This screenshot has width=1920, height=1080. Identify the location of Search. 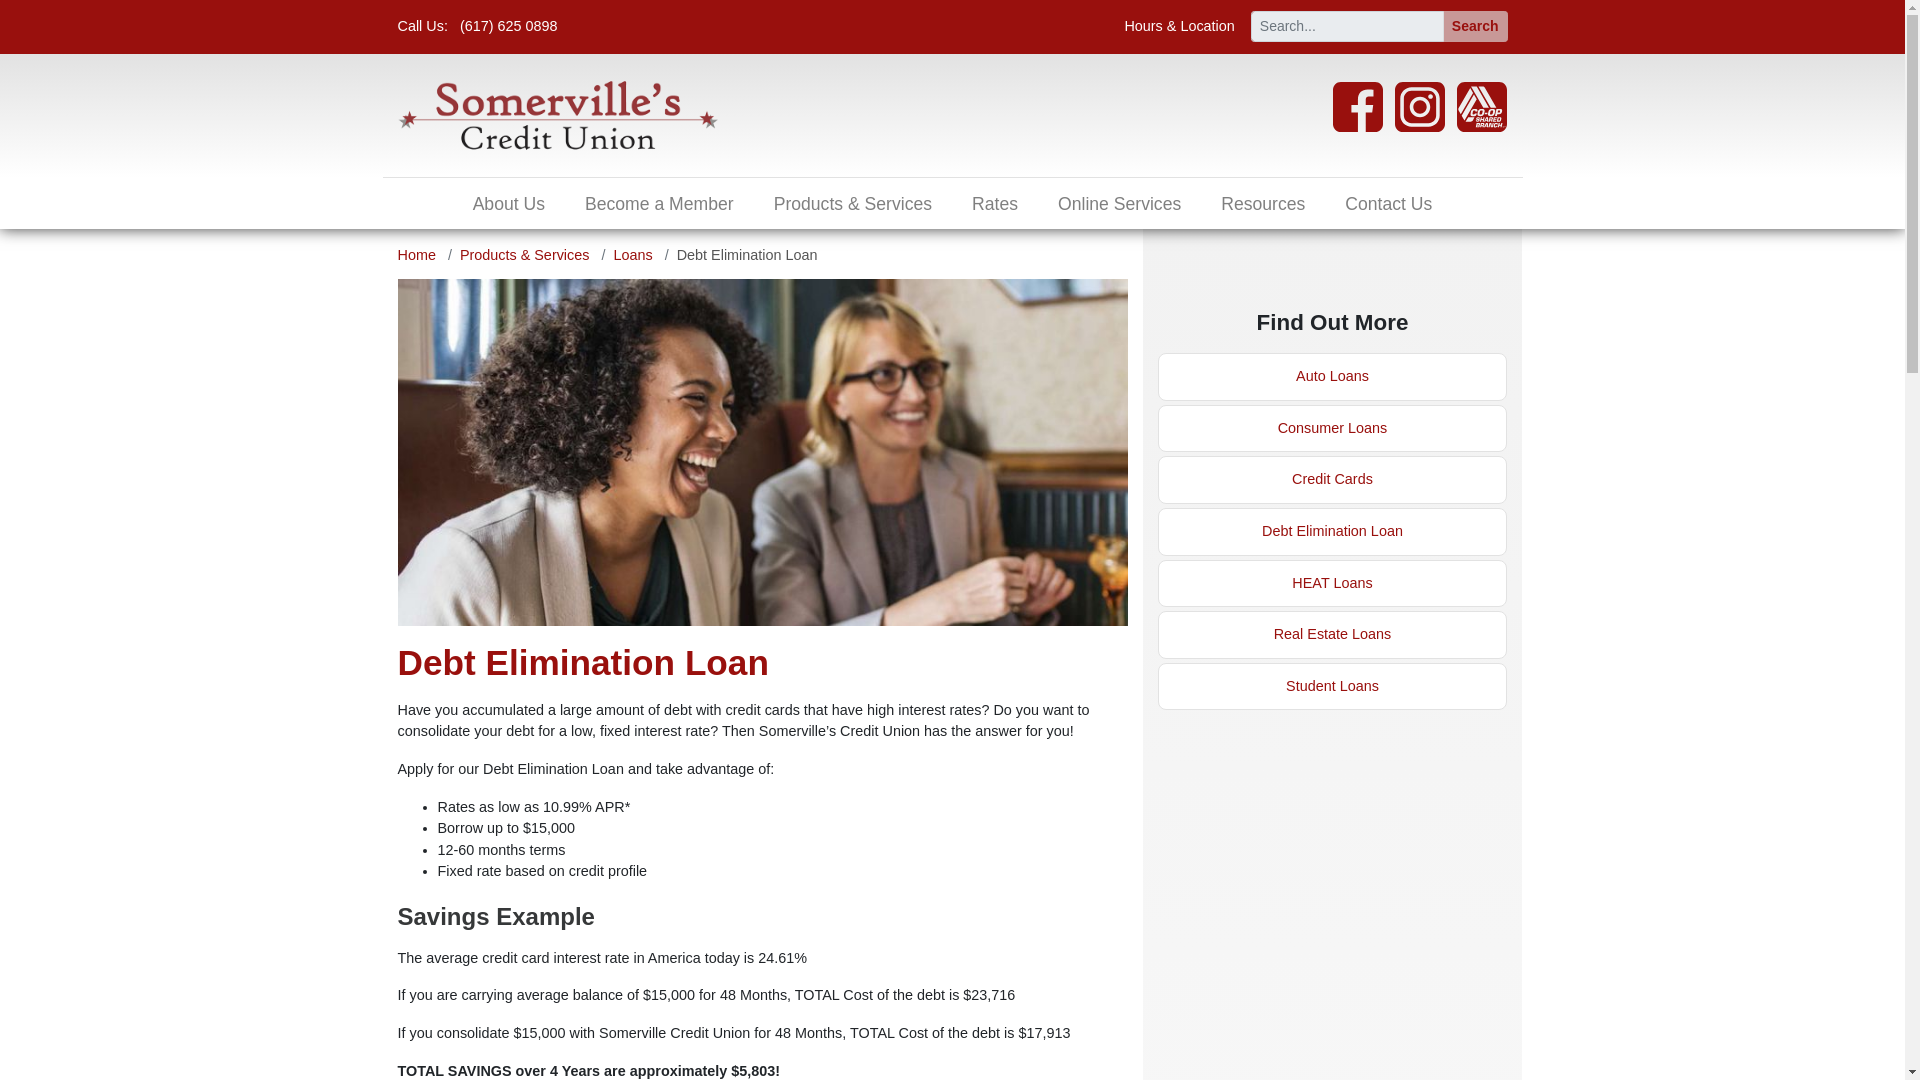
(1475, 26).